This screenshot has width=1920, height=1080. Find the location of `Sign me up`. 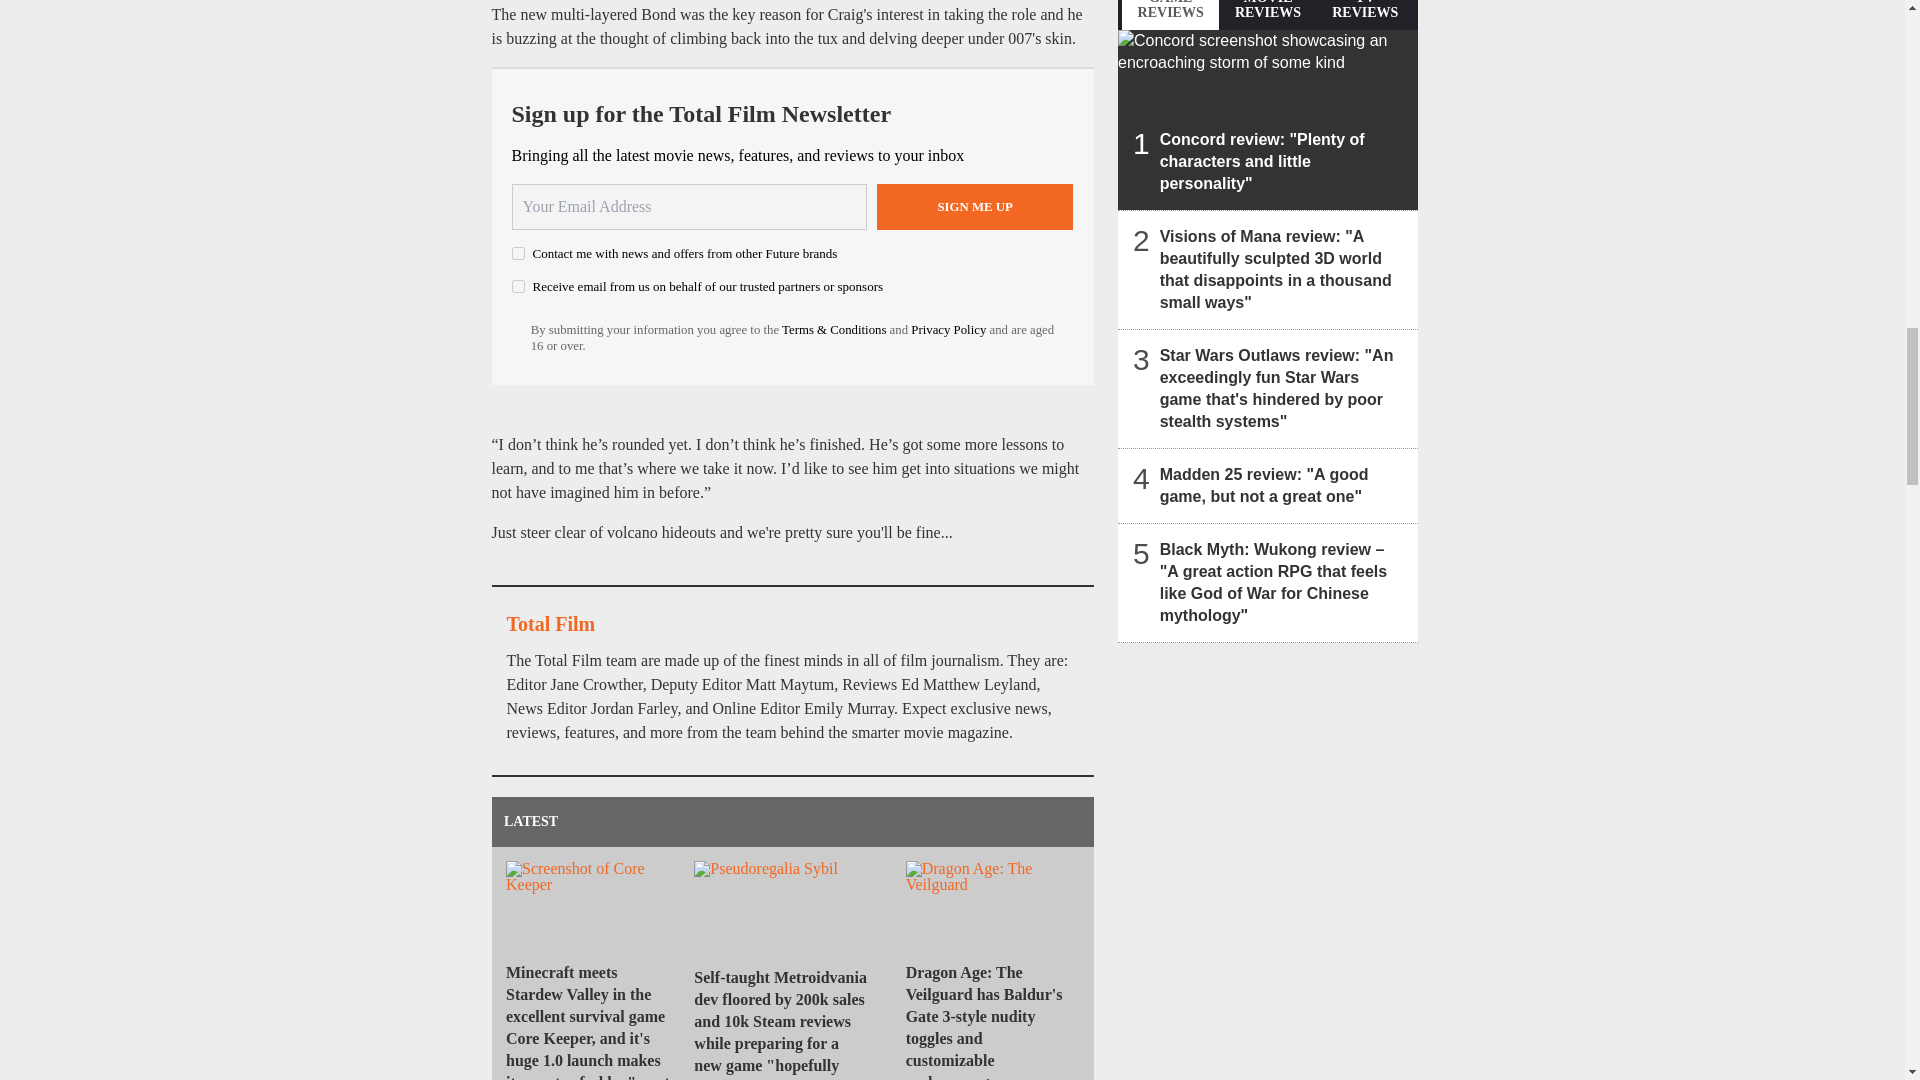

Sign me up is located at coordinates (975, 206).